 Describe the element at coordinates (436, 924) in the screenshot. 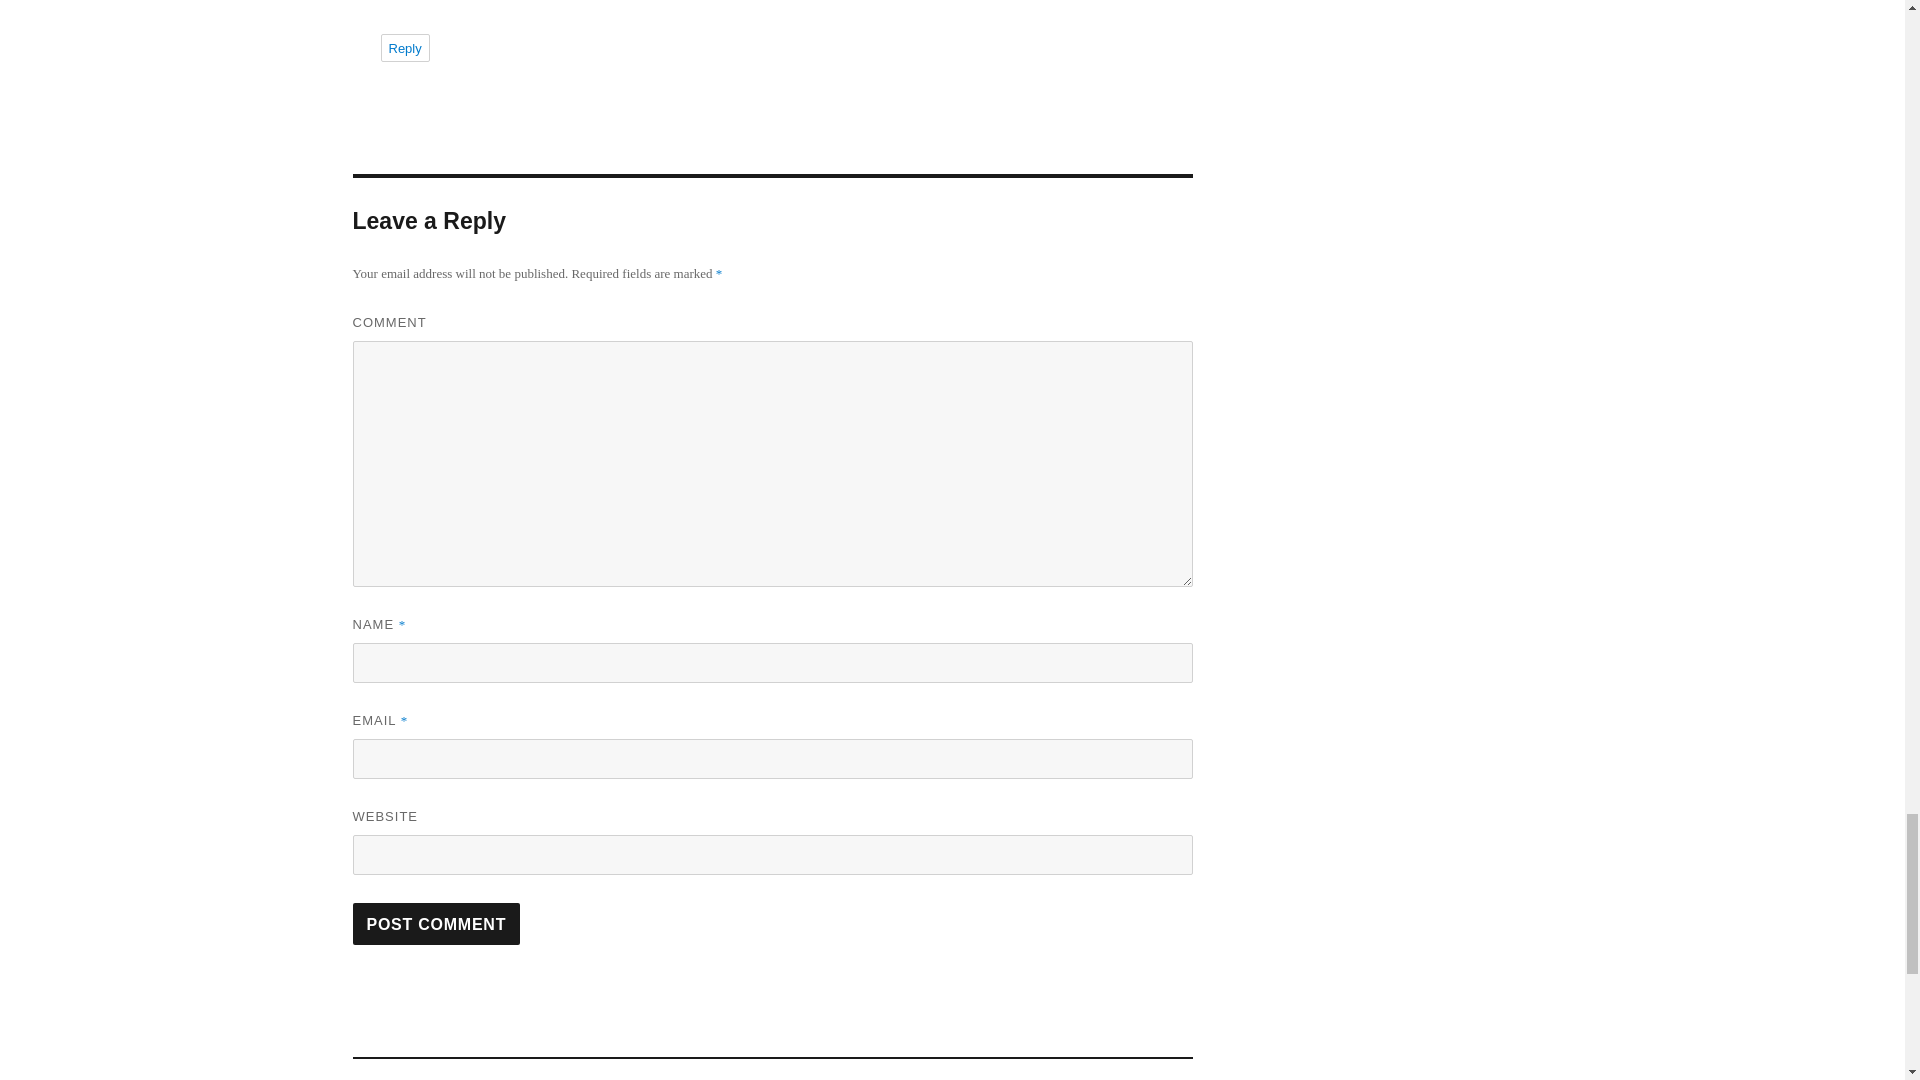

I see `Reply` at that location.